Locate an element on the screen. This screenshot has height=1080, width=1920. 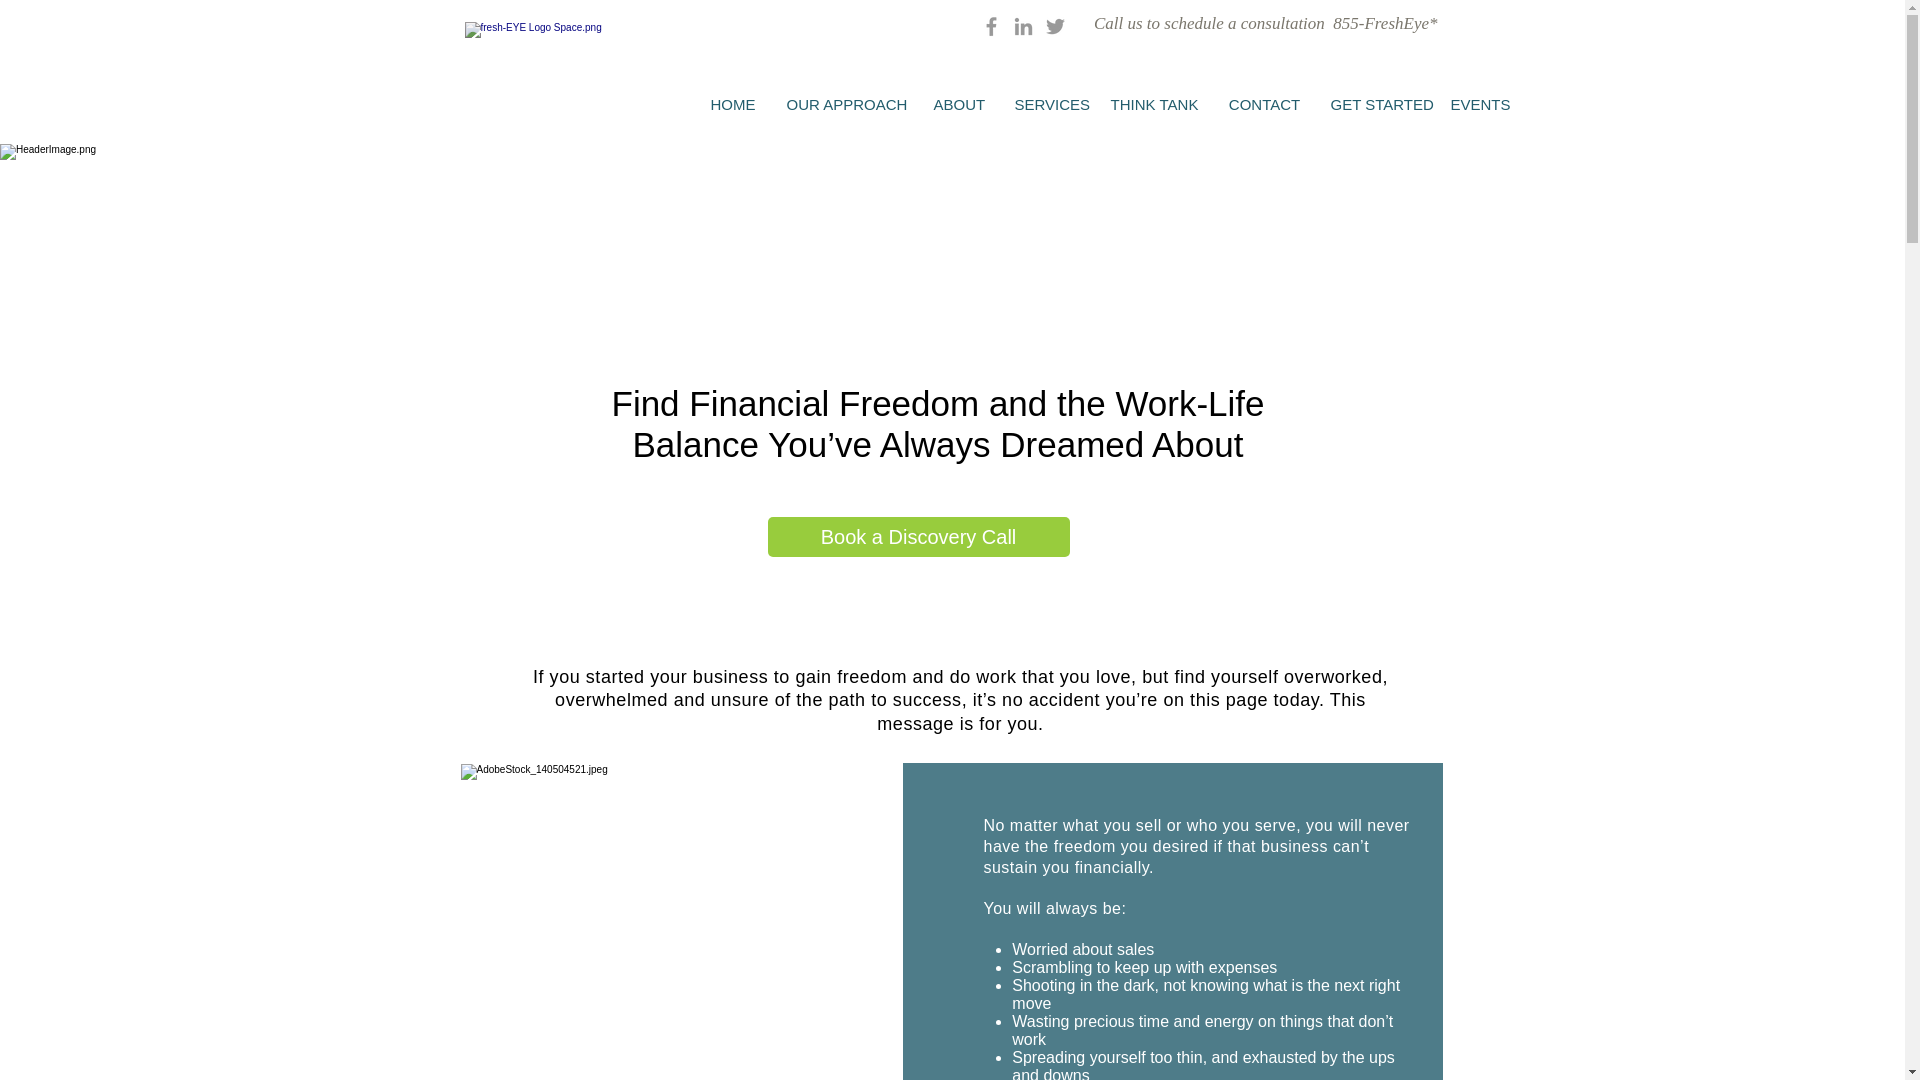
HOME is located at coordinates (732, 104).